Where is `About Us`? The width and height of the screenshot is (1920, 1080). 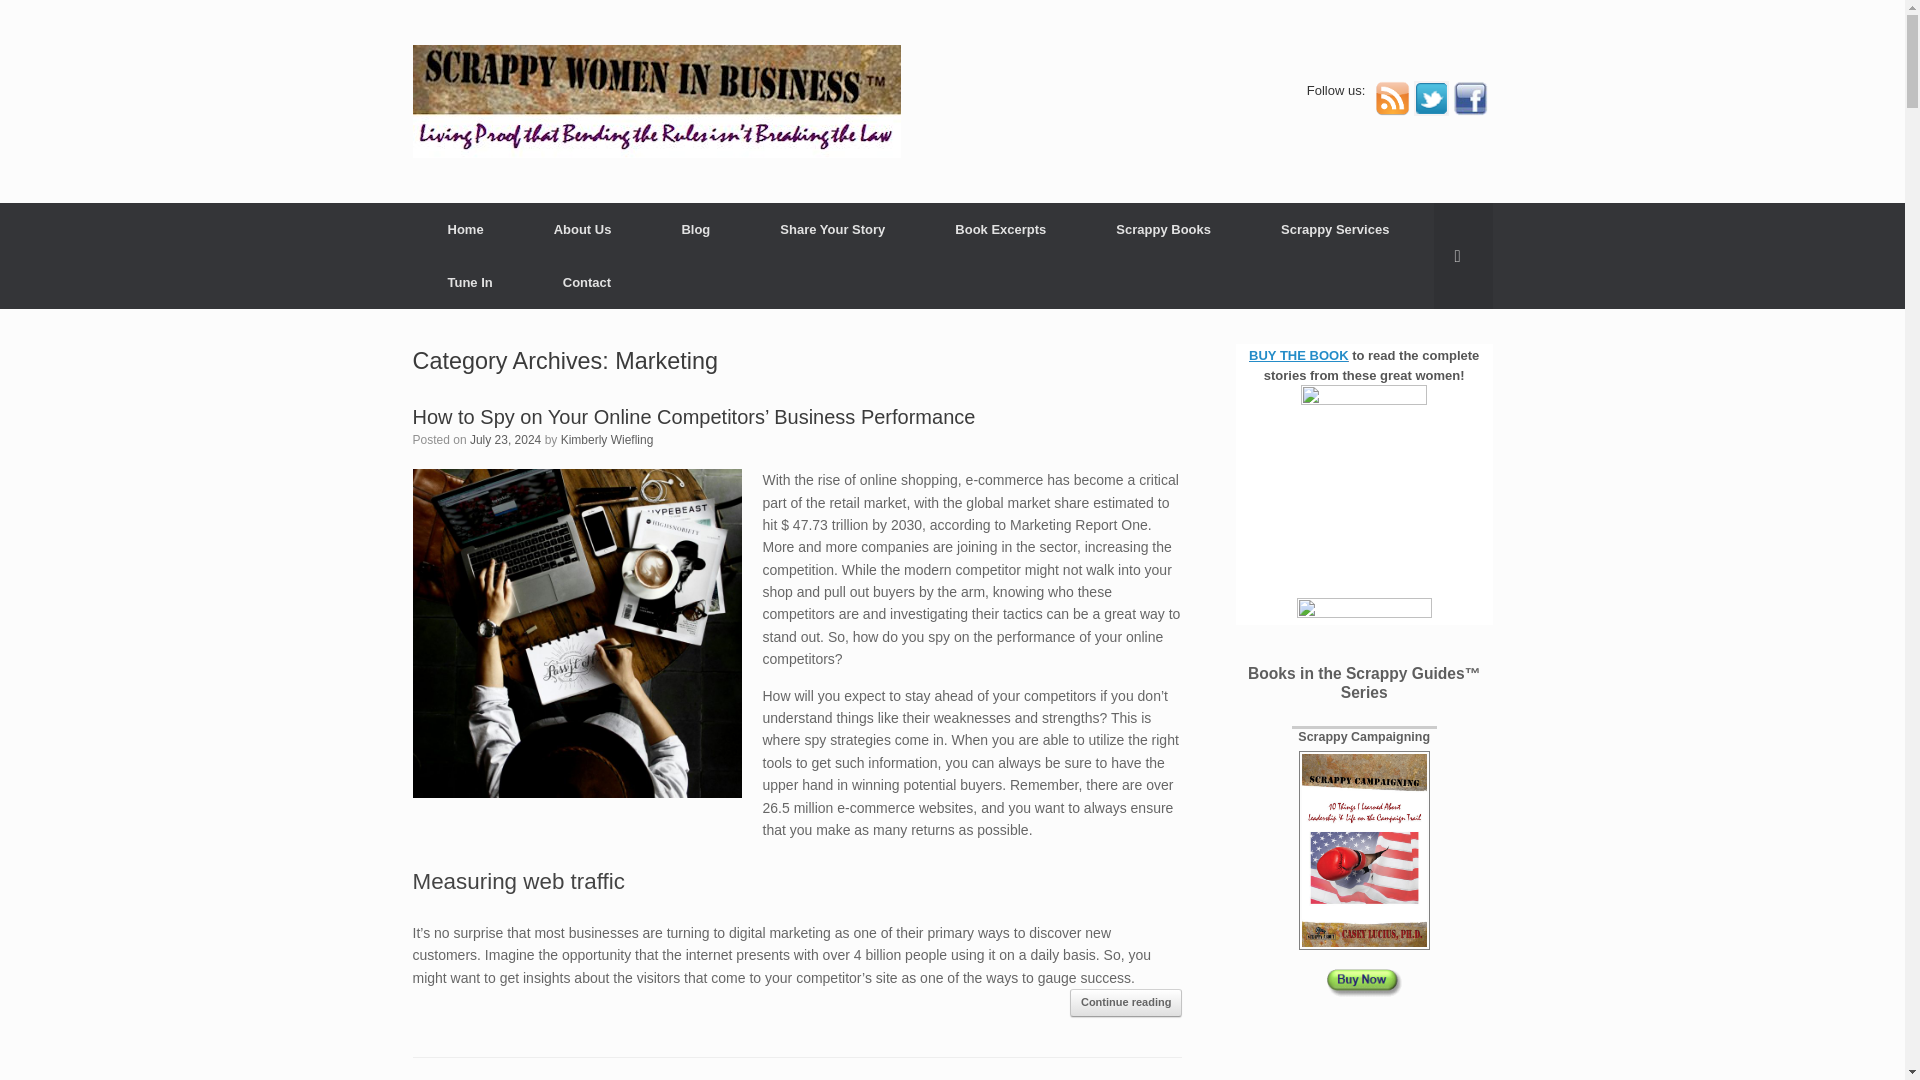 About Us is located at coordinates (582, 229).